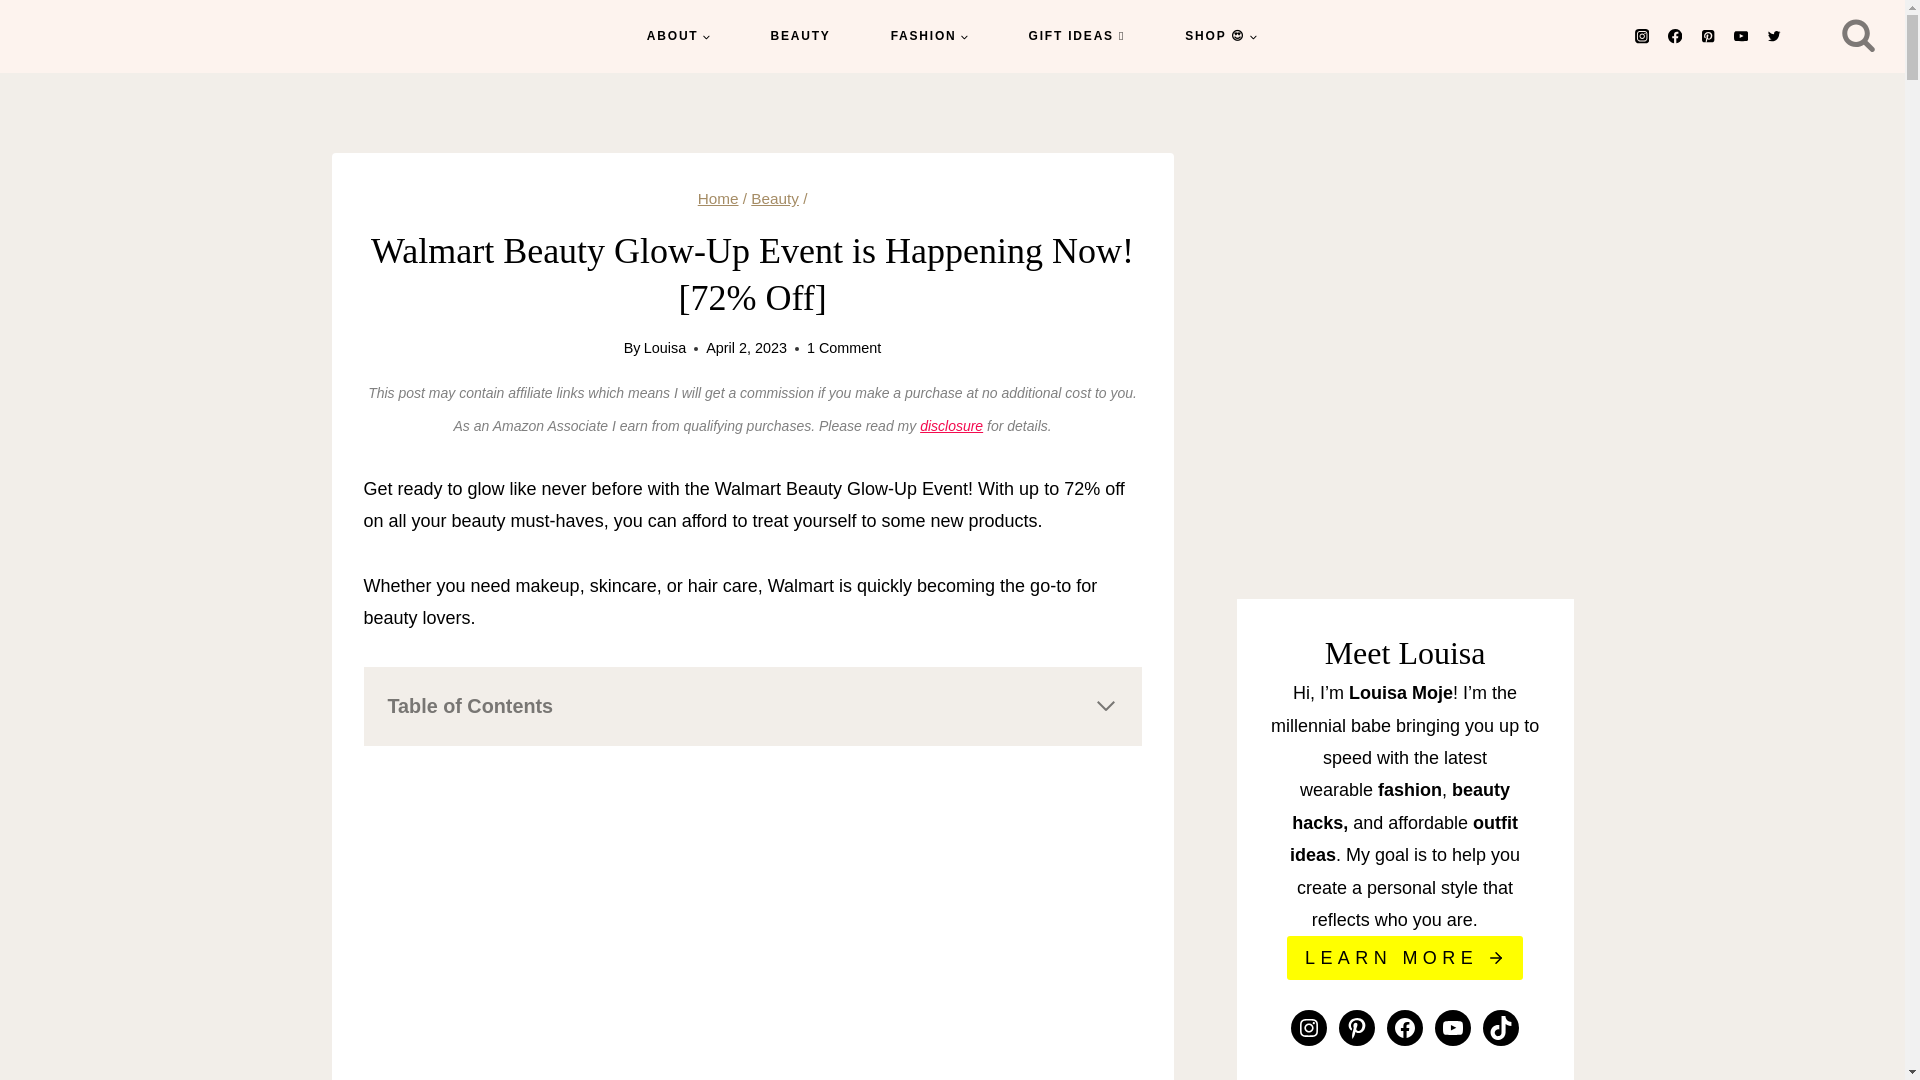  What do you see at coordinates (678, 36) in the screenshot?
I see `ABOUT` at bounding box center [678, 36].